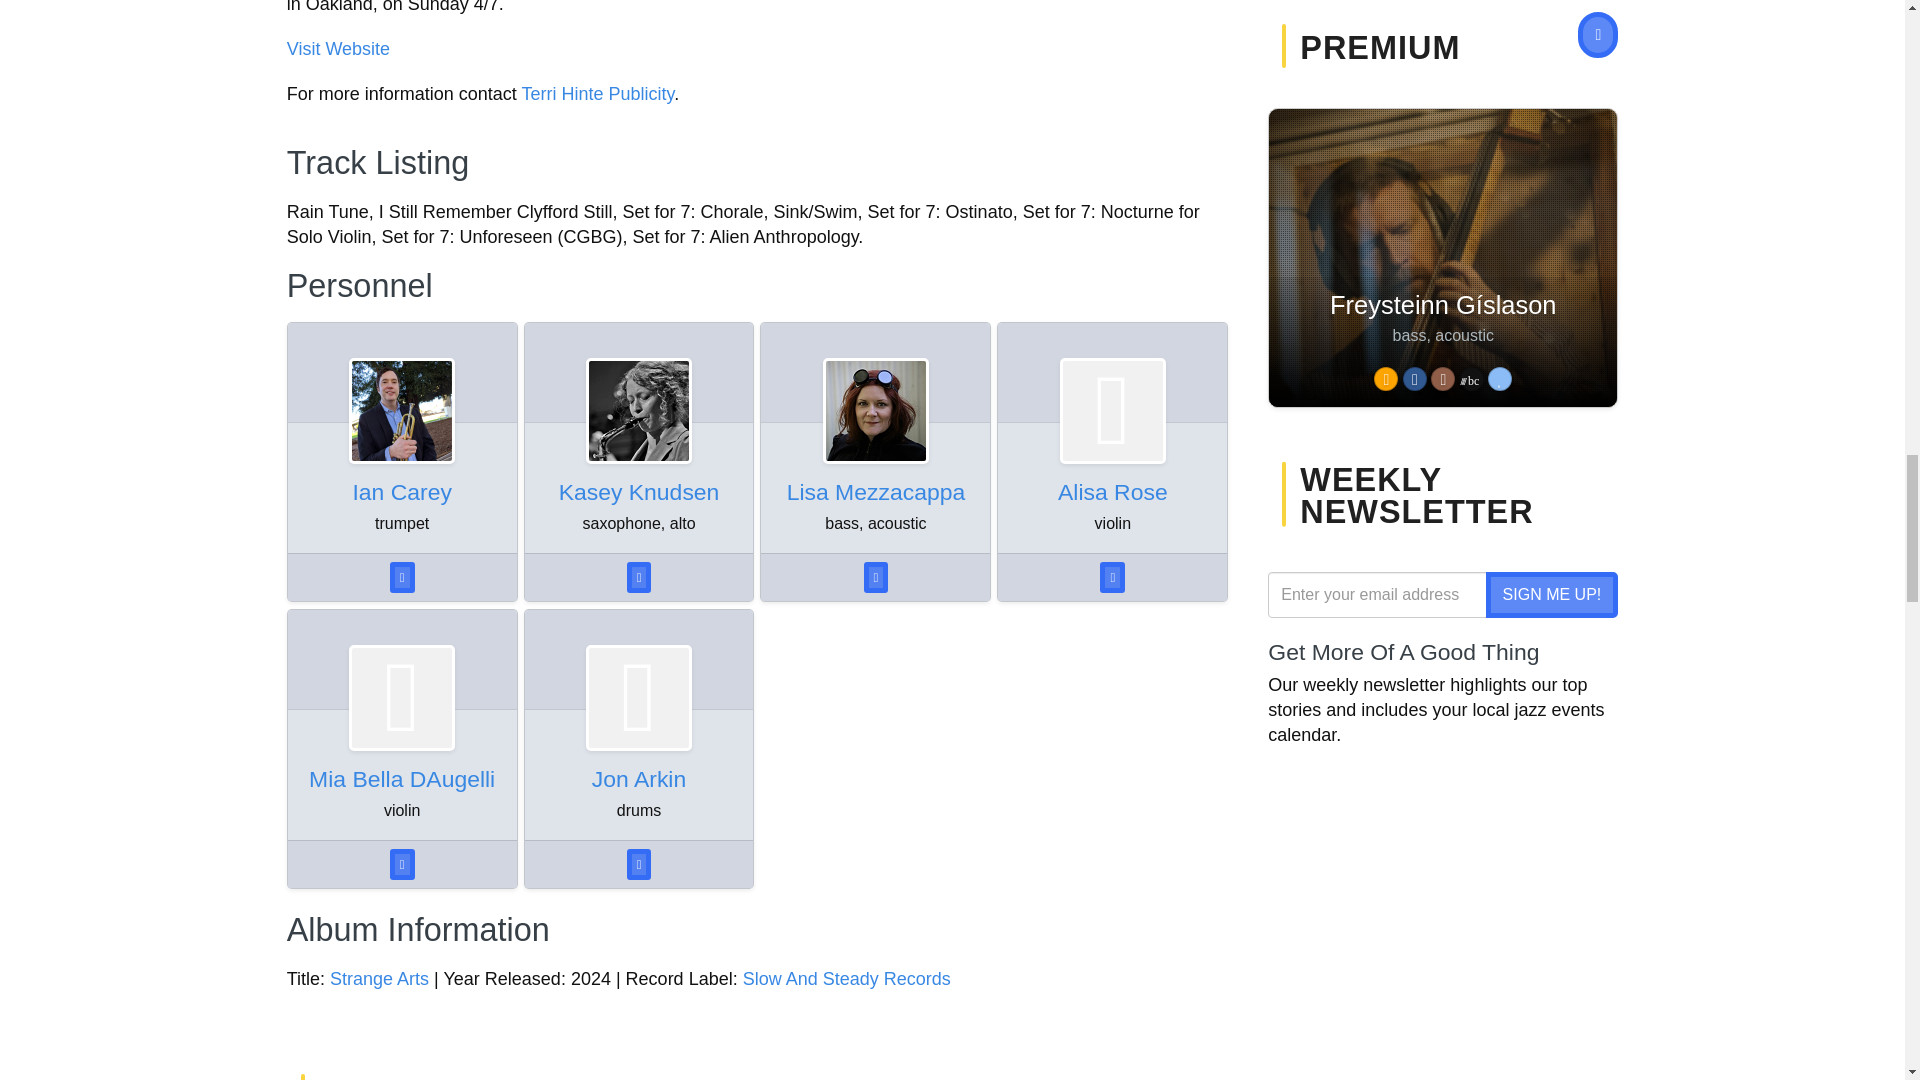 This screenshot has width=1920, height=1080. What do you see at coordinates (401, 492) in the screenshot?
I see `Ian Carey` at bounding box center [401, 492].